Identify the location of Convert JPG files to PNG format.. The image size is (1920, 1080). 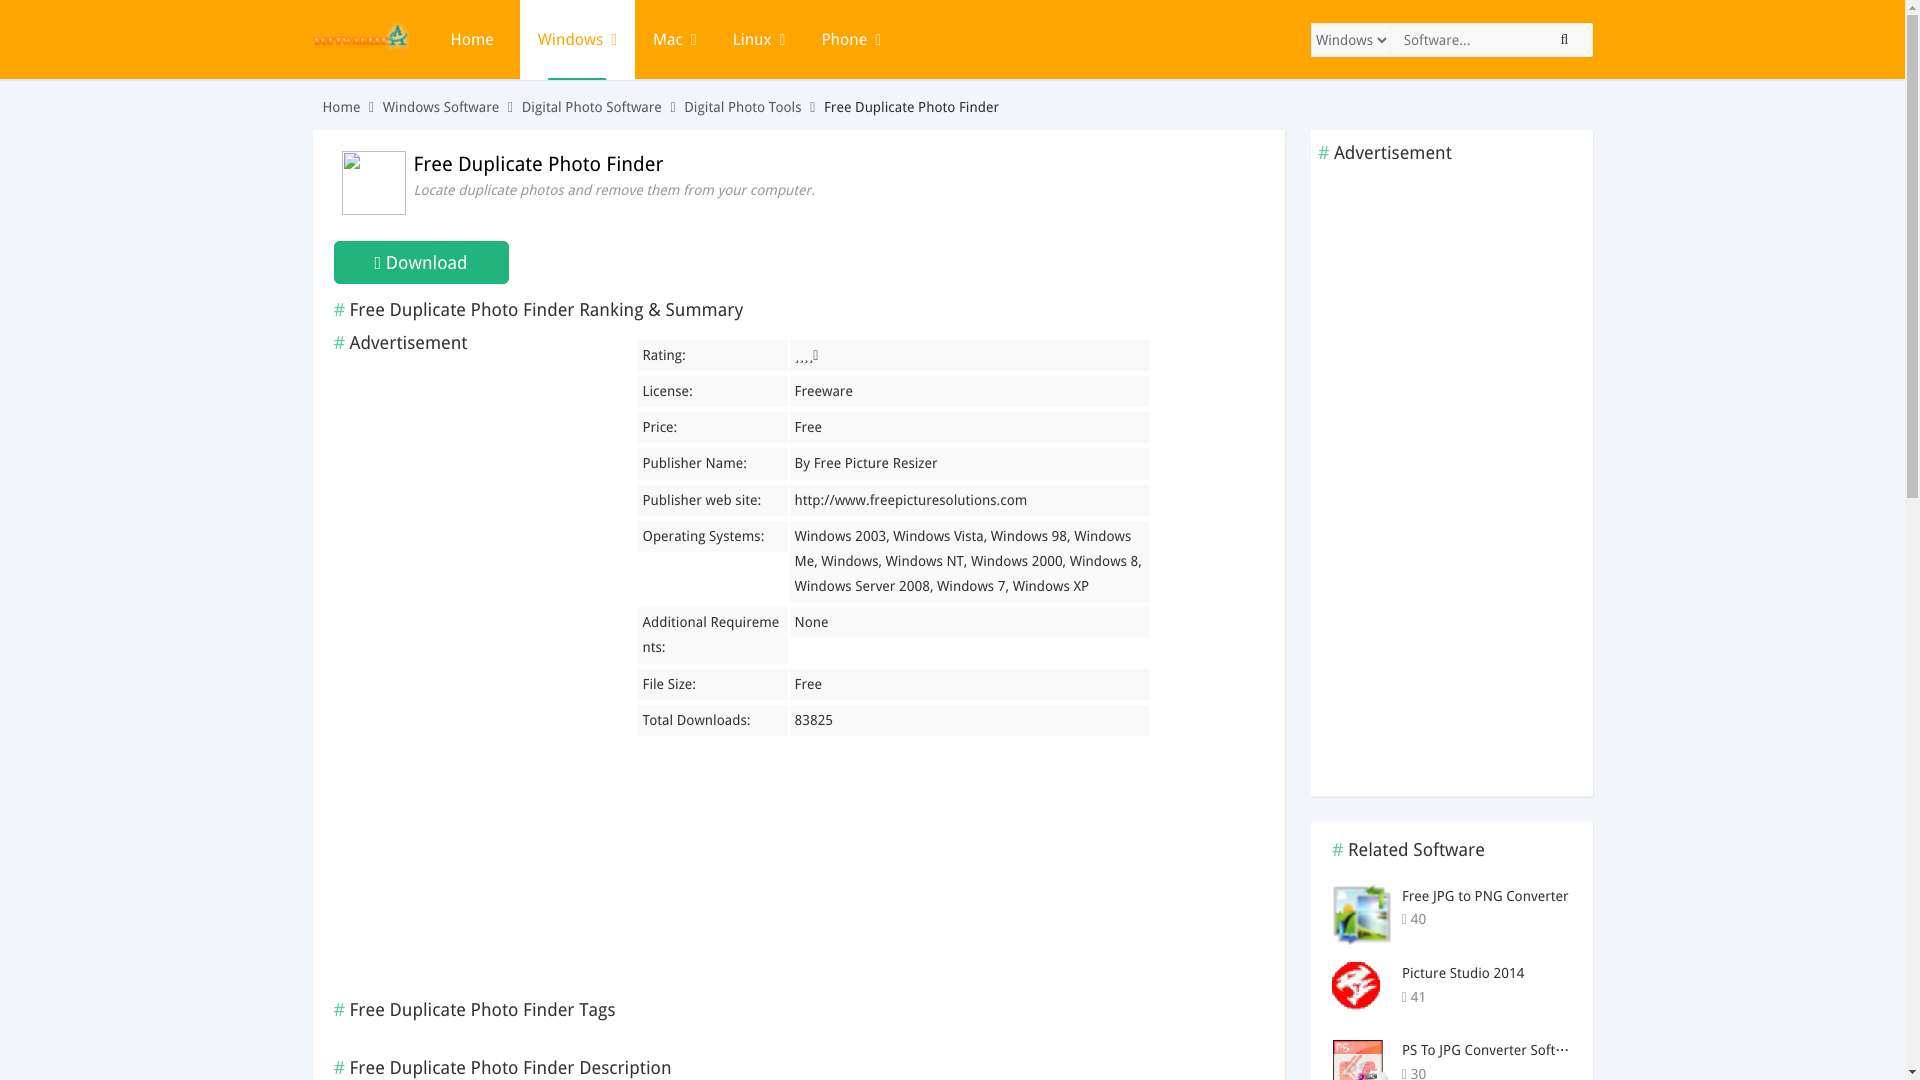
(1551, 920).